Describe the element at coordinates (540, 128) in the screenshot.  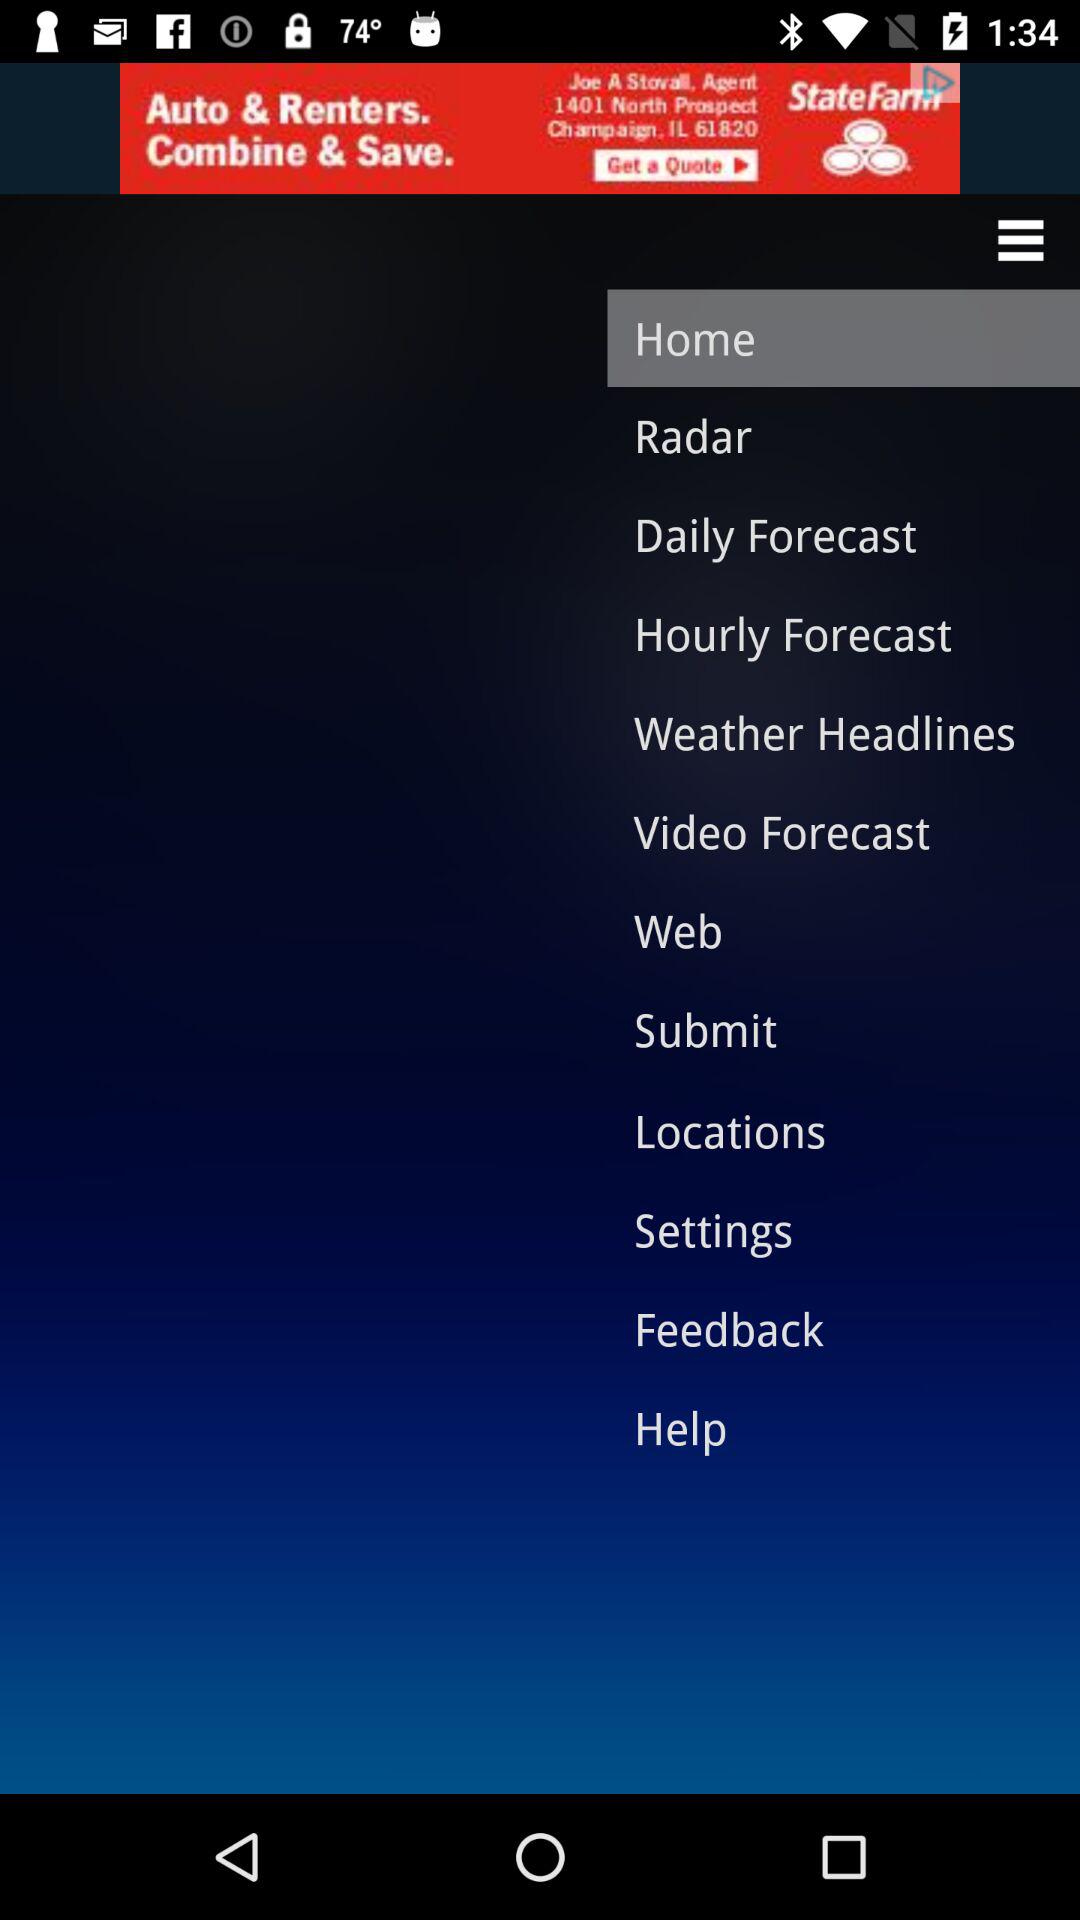
I see `open advertisement` at that location.